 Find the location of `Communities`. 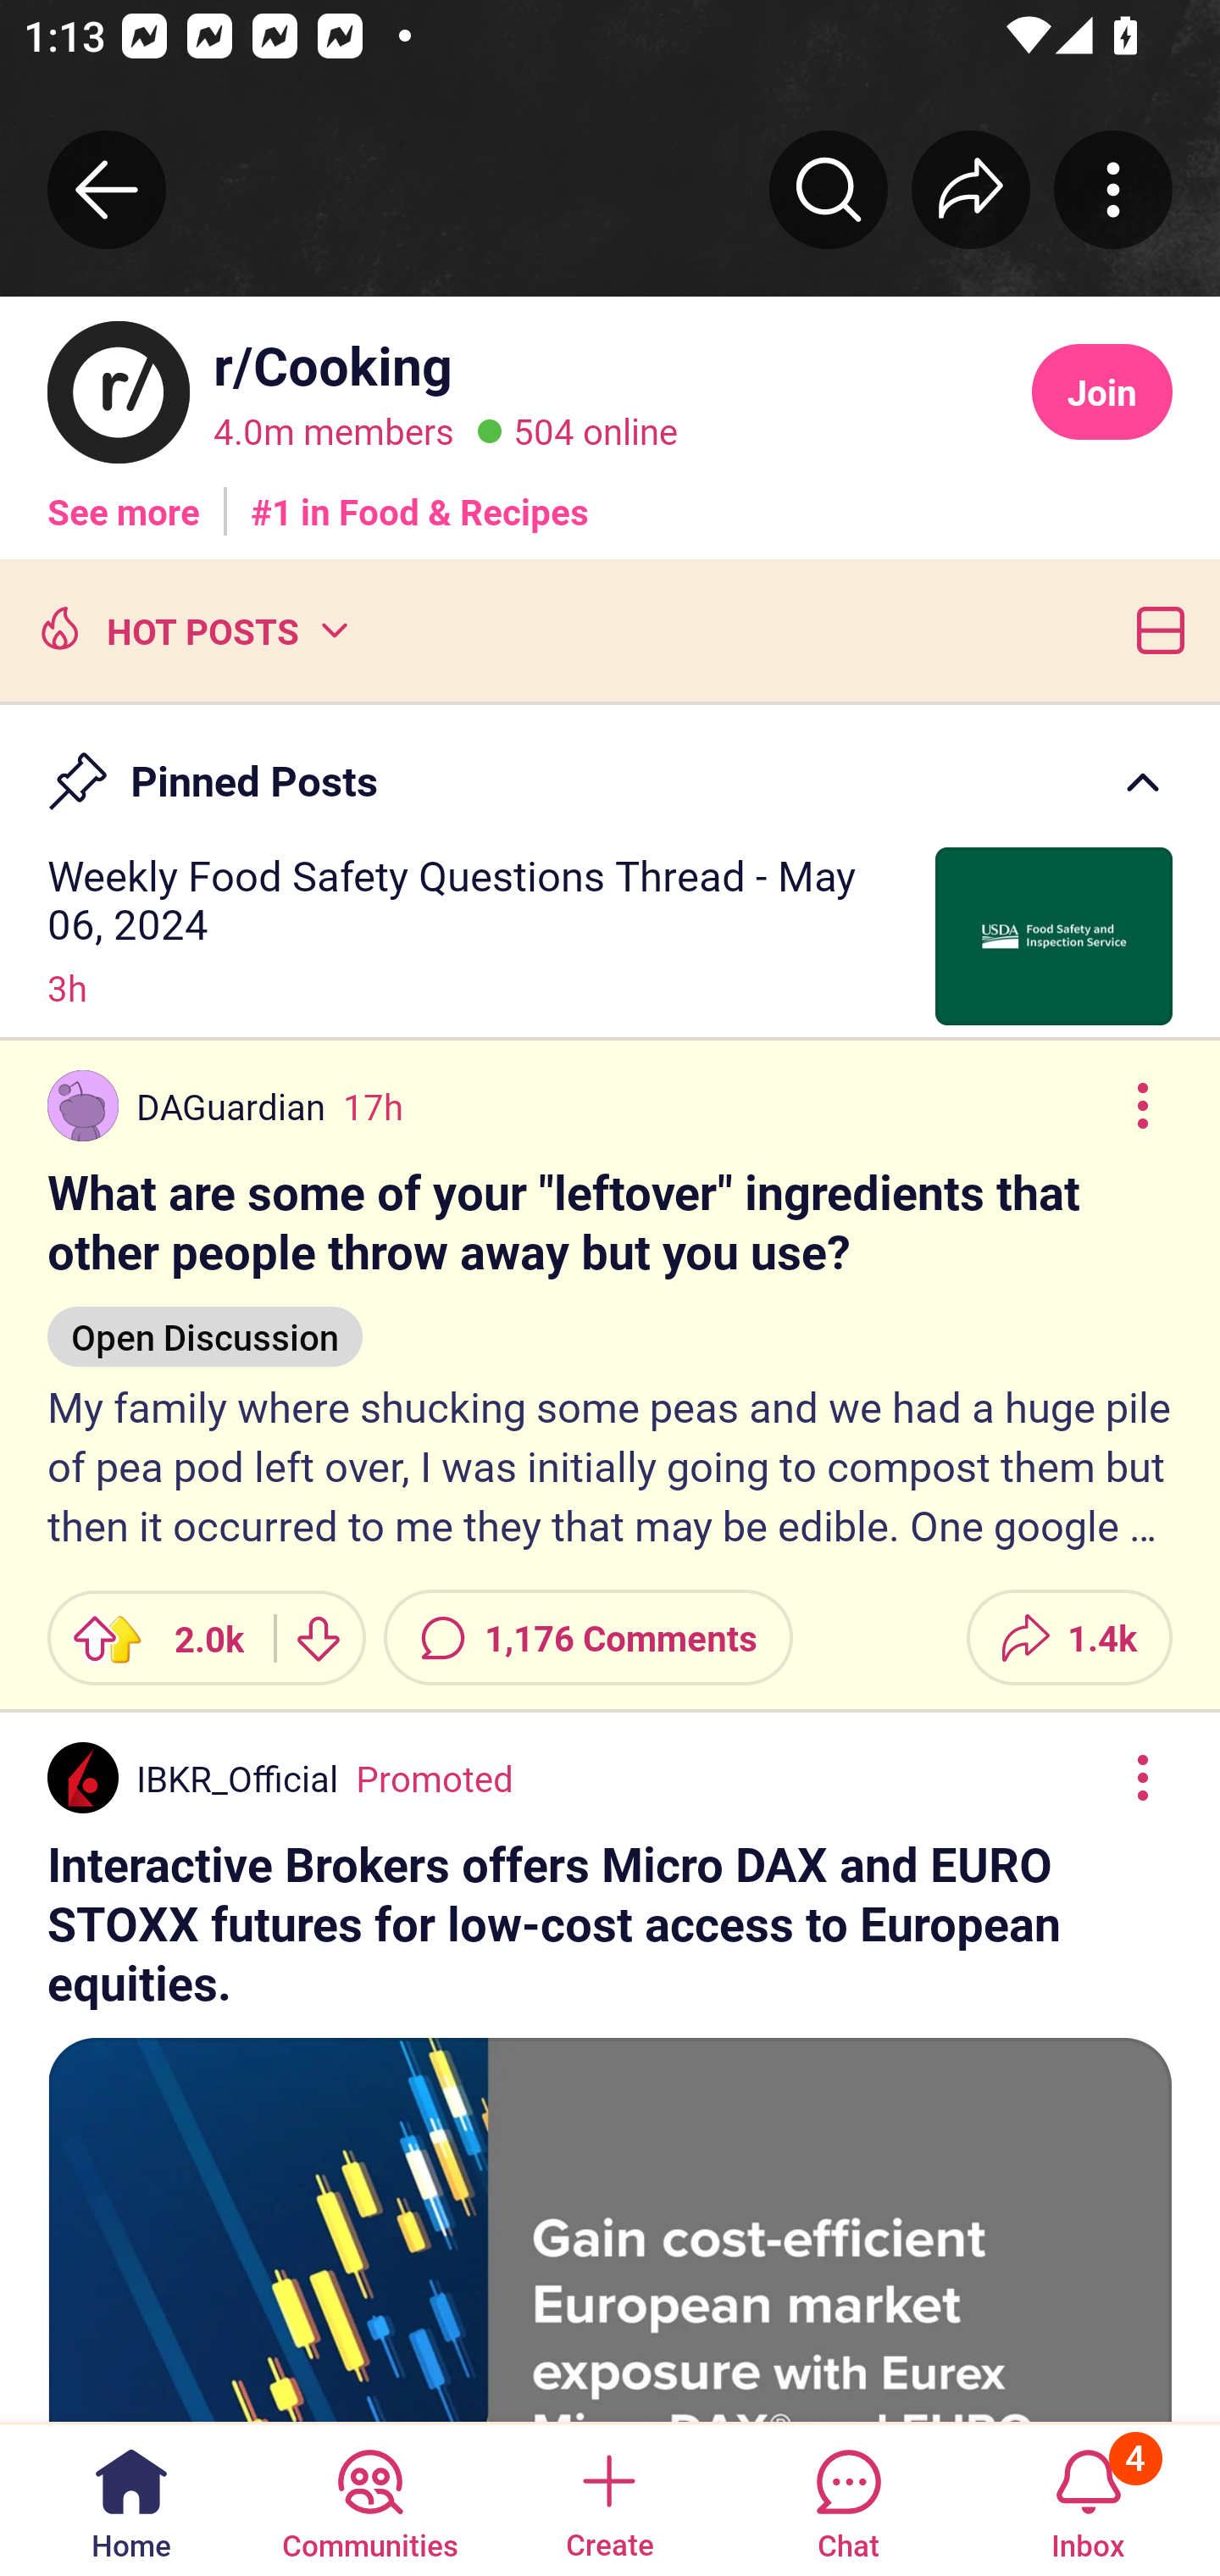

Communities is located at coordinates (369, 2498).